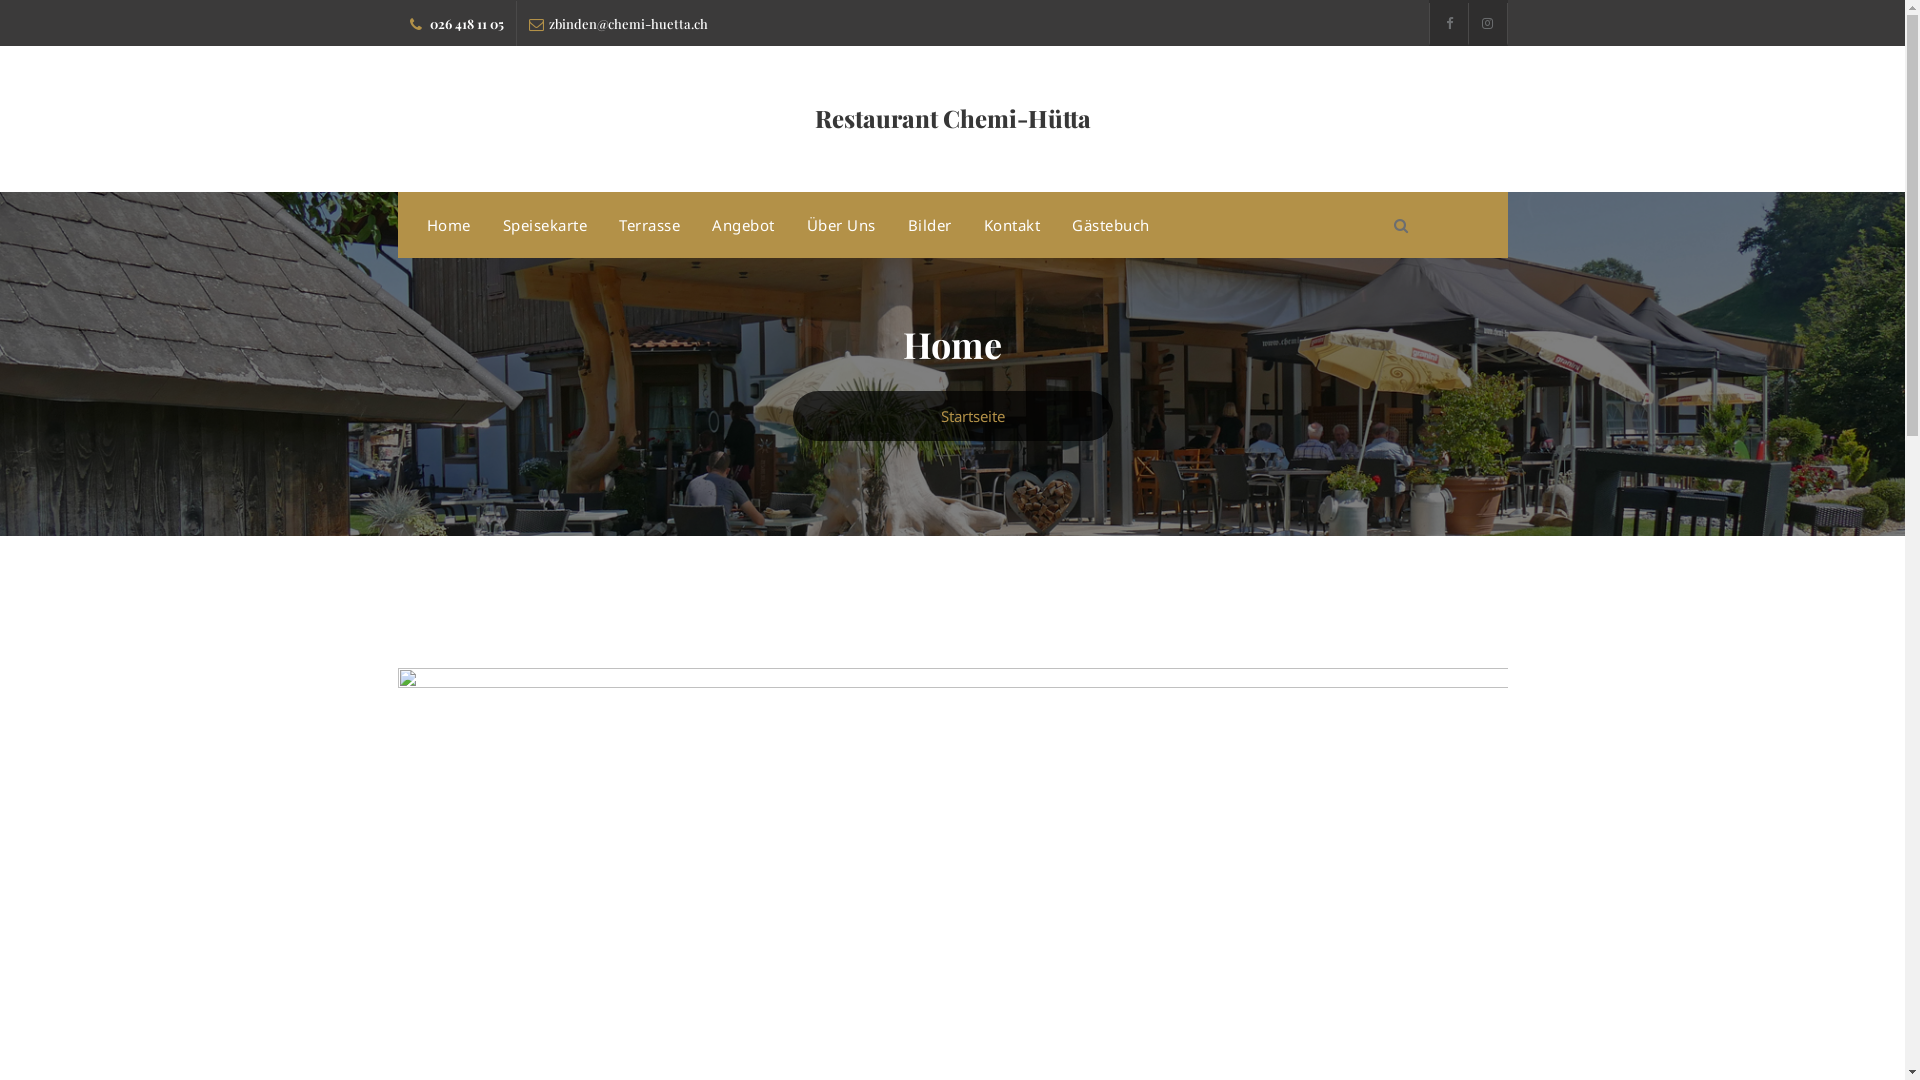  Describe the element at coordinates (930, 225) in the screenshot. I see `Bilder` at that location.